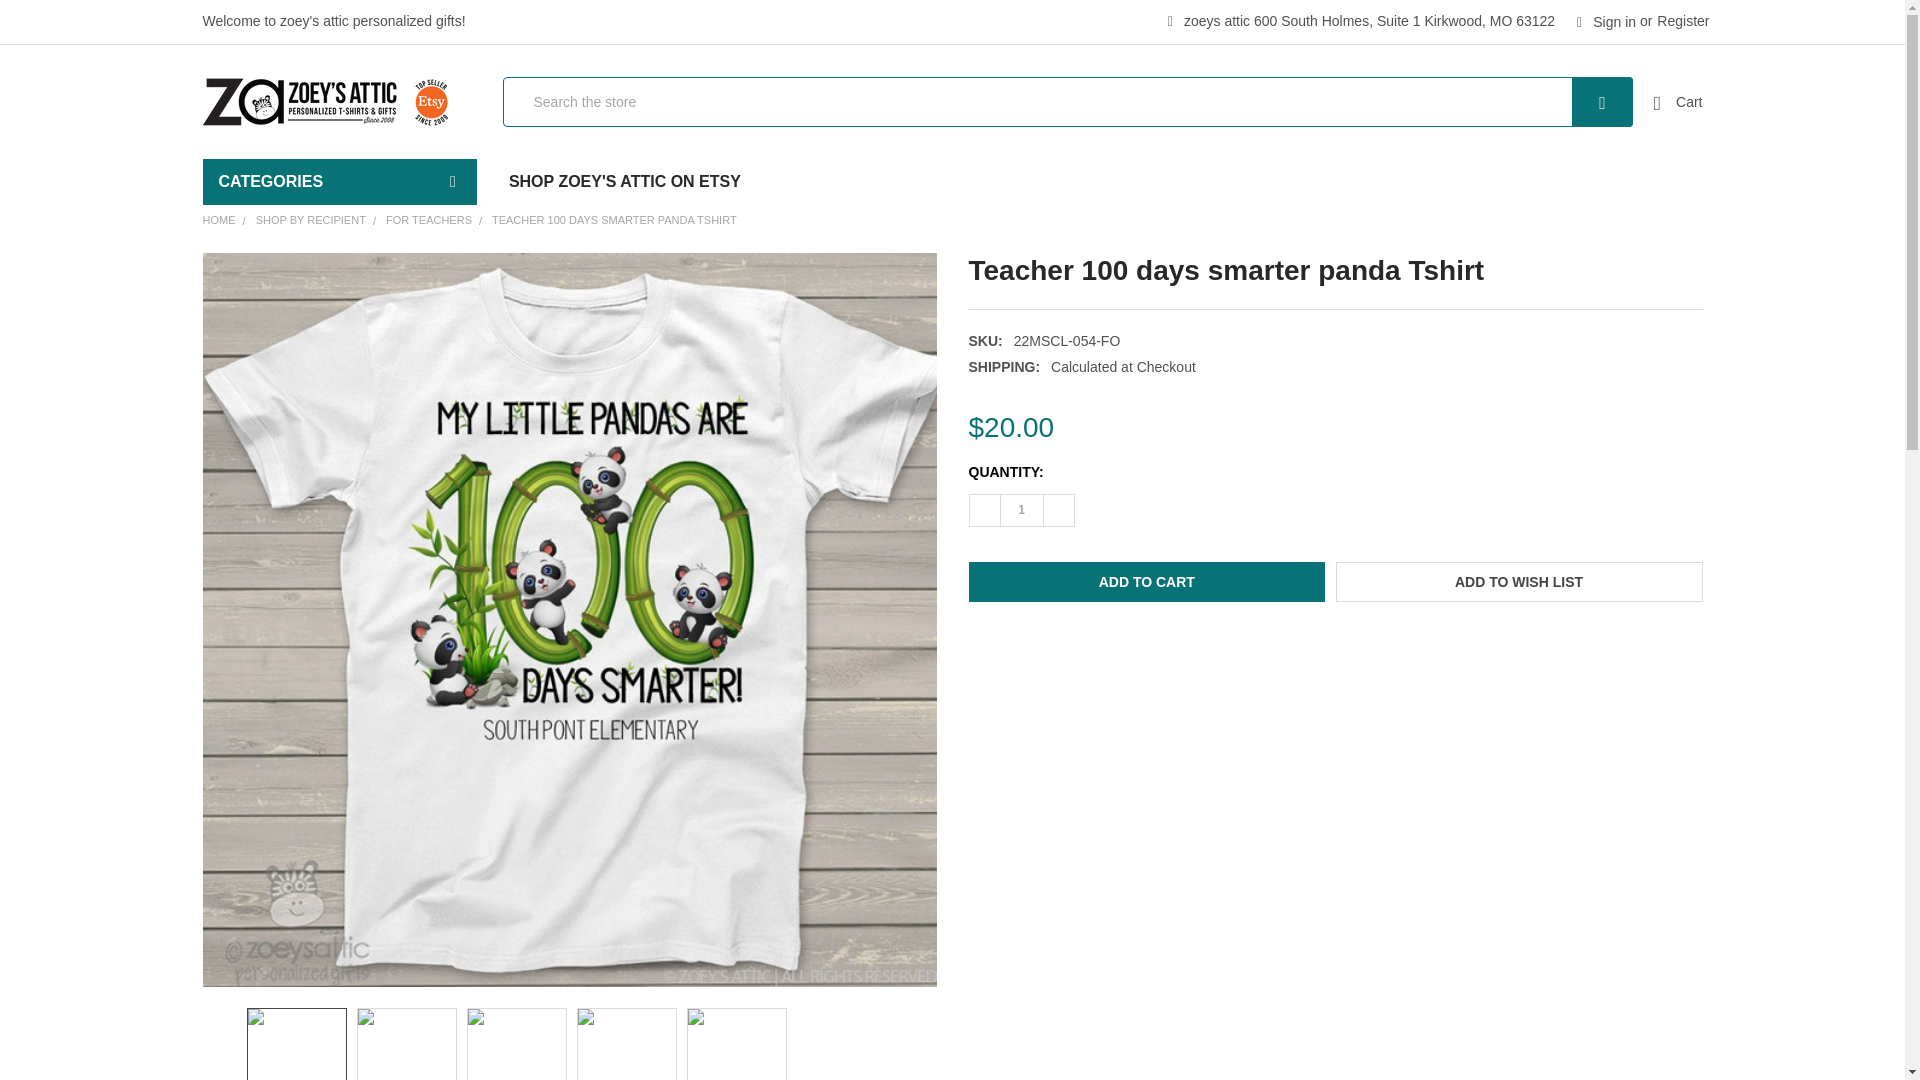 This screenshot has height=1080, width=1920. Describe the element at coordinates (296, 1044) in the screenshot. I see `Teacher 100 days smarter panda Tshirt` at that location.